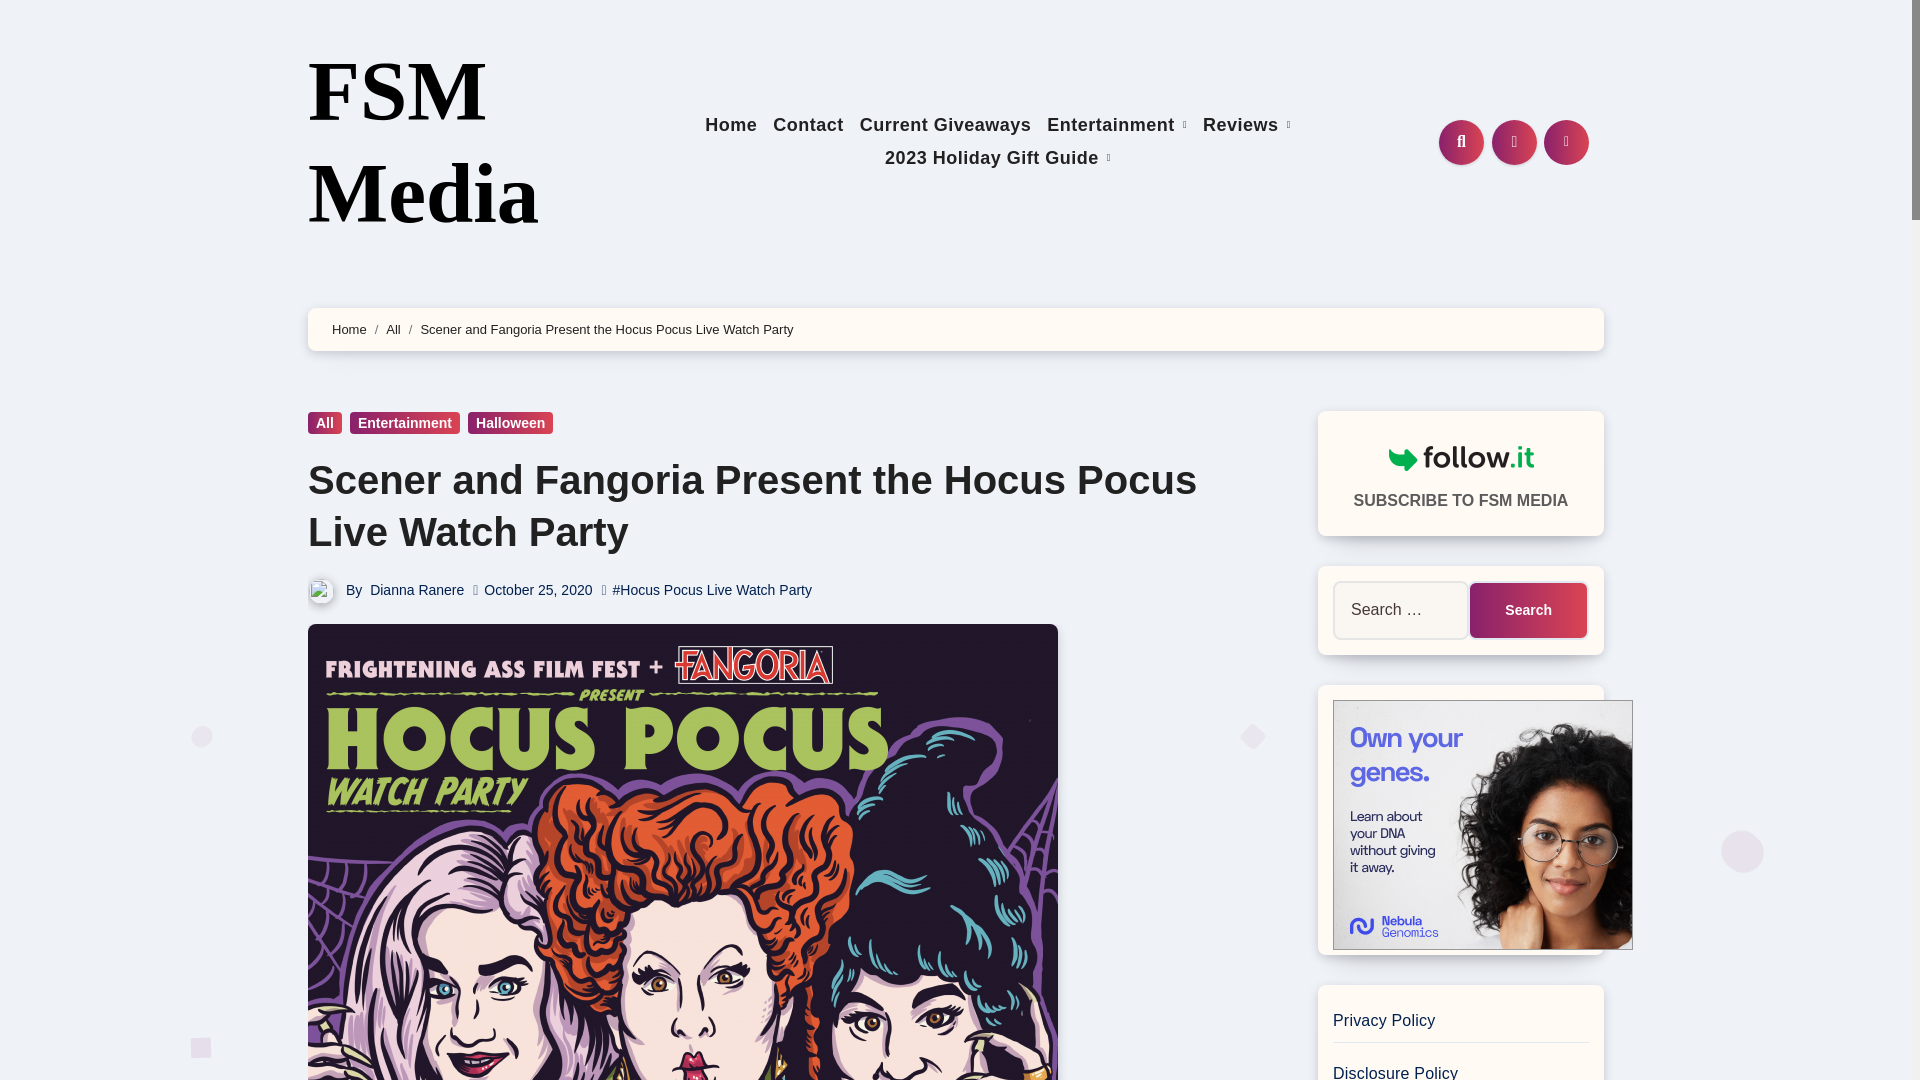 The width and height of the screenshot is (1920, 1080). Describe the element at coordinates (1246, 126) in the screenshot. I see `Reviews` at that location.